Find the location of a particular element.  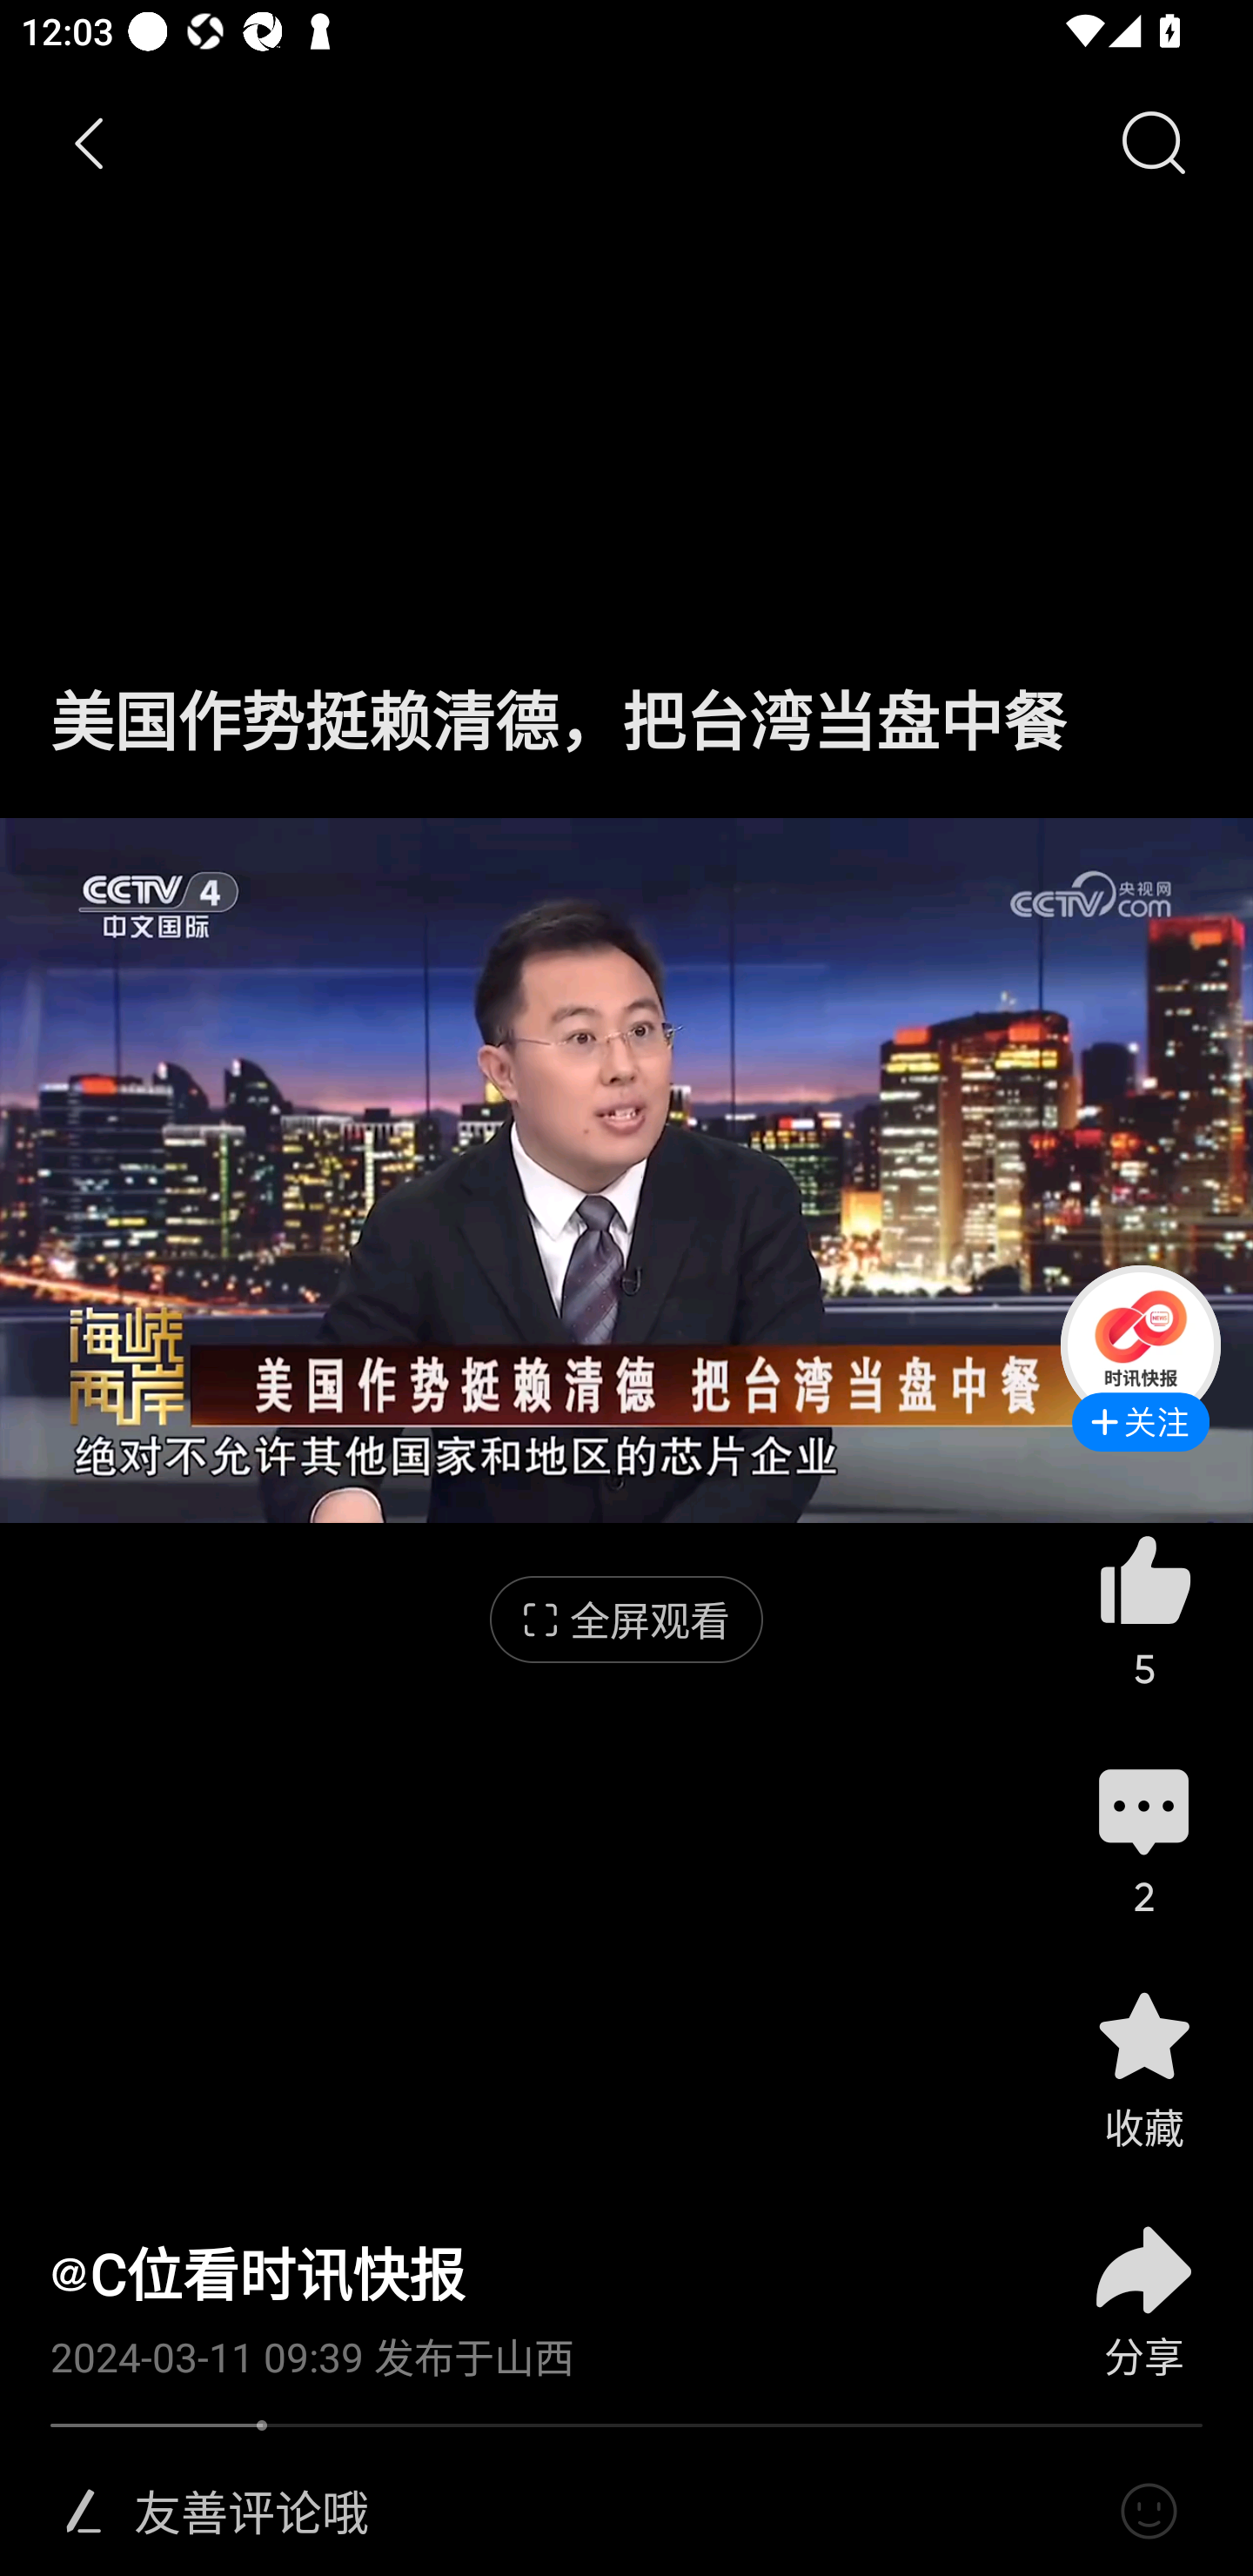

全屏观看 is located at coordinates (626, 1620).